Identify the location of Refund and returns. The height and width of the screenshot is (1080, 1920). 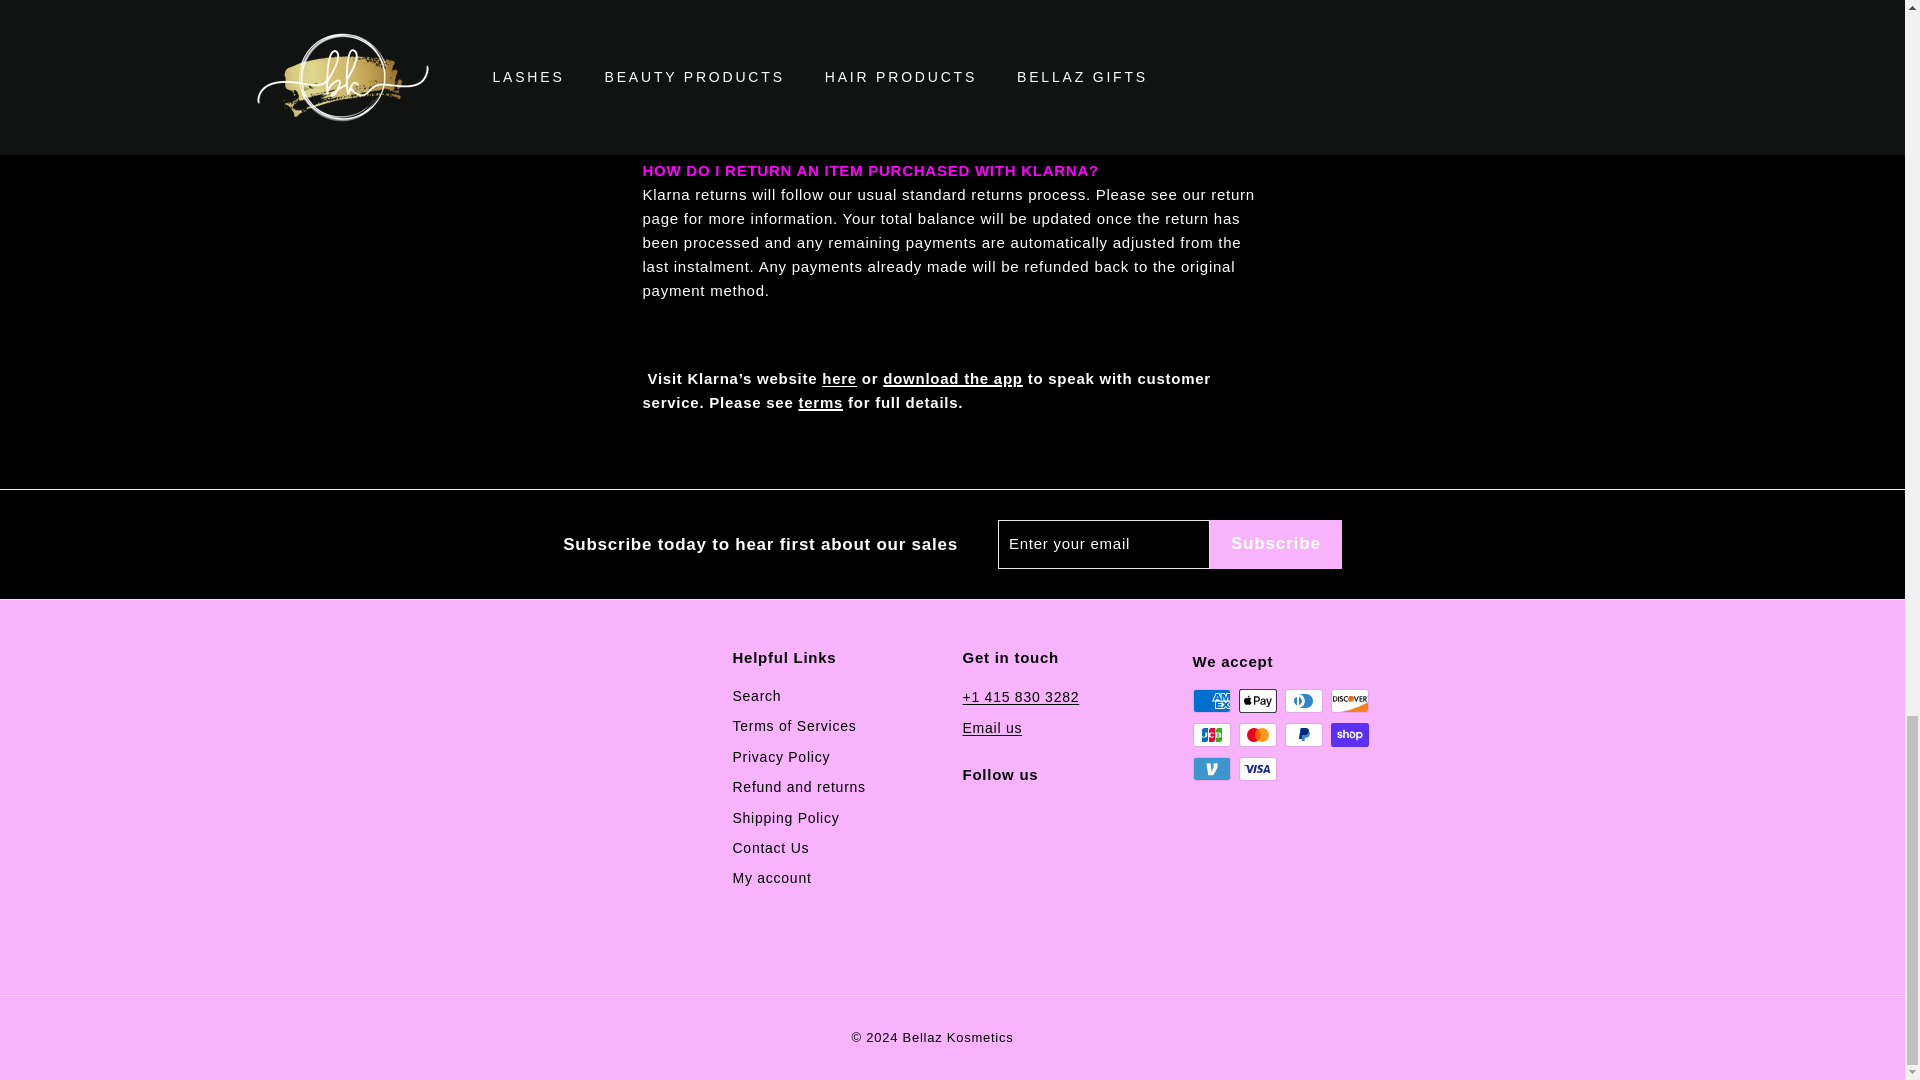
(798, 787).